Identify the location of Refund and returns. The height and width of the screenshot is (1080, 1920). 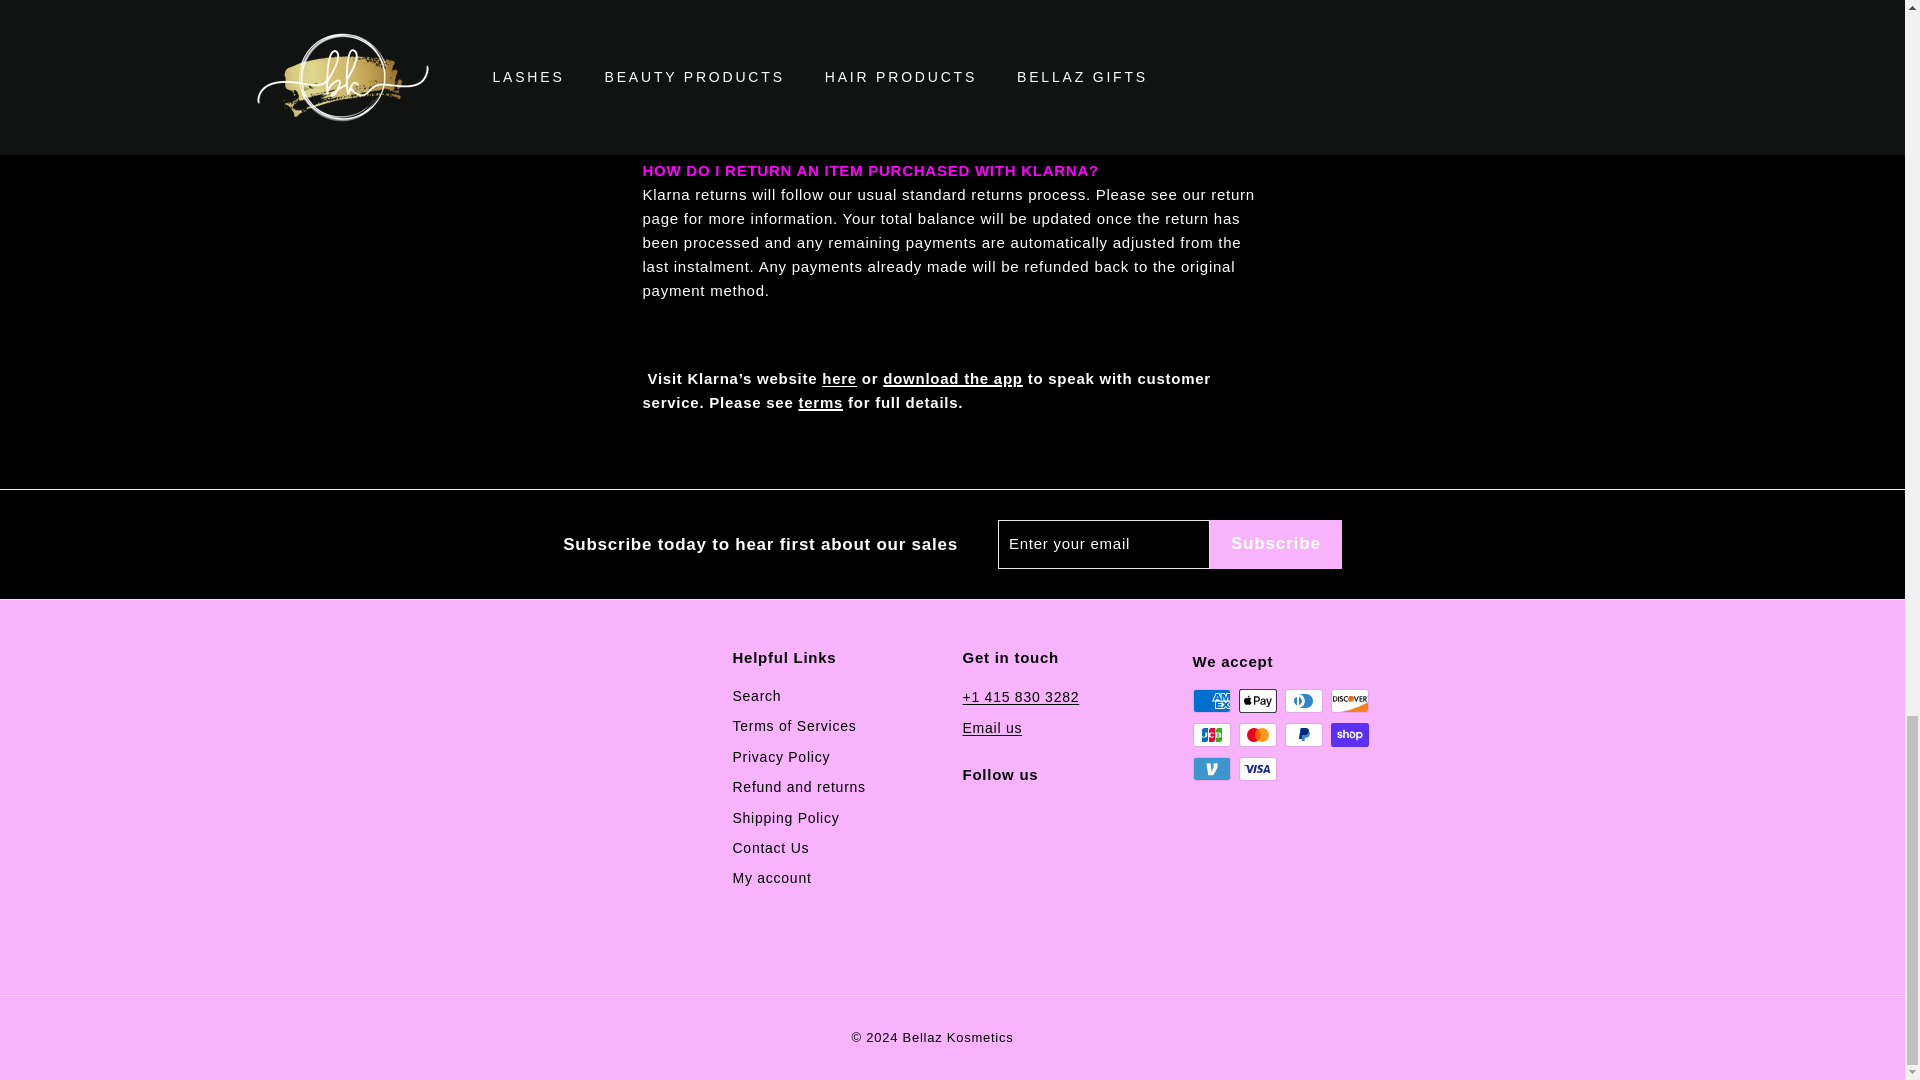
(798, 787).